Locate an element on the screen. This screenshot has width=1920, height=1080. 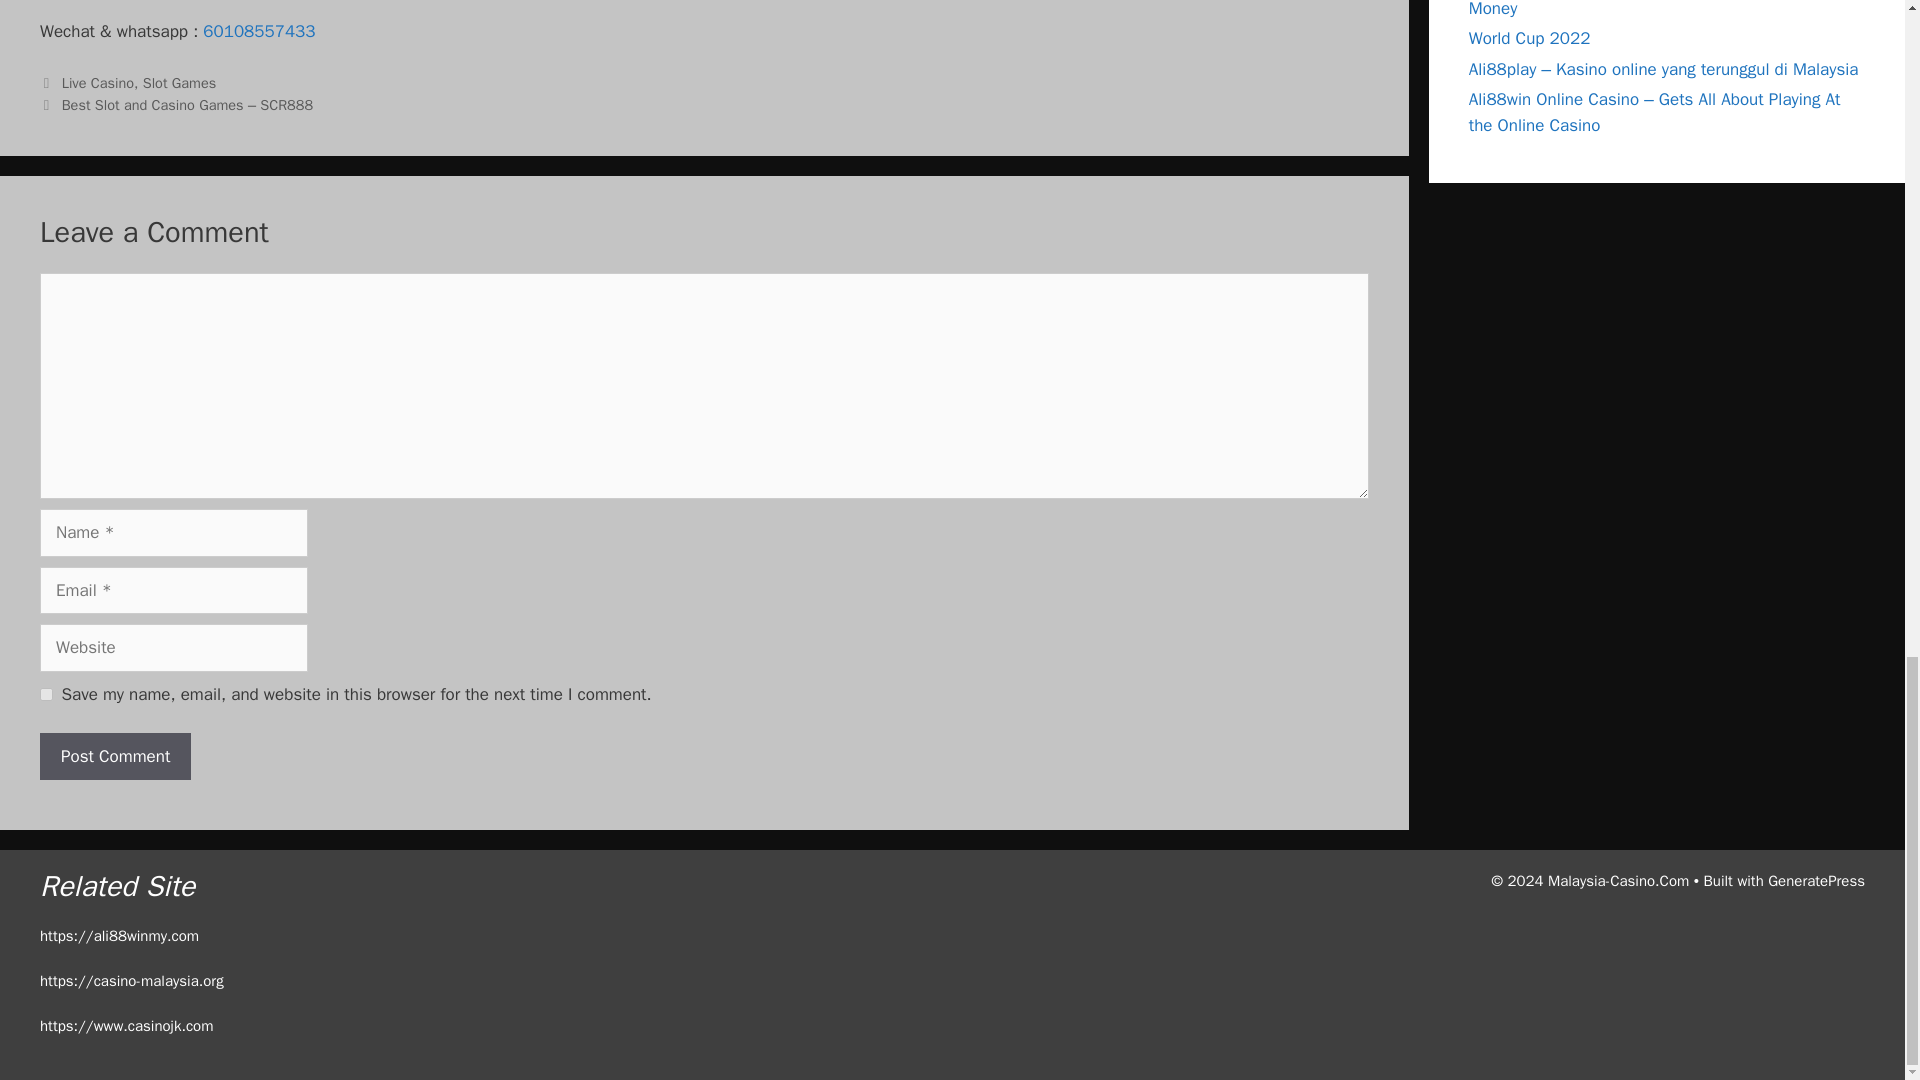
Slot Games is located at coordinates (179, 82).